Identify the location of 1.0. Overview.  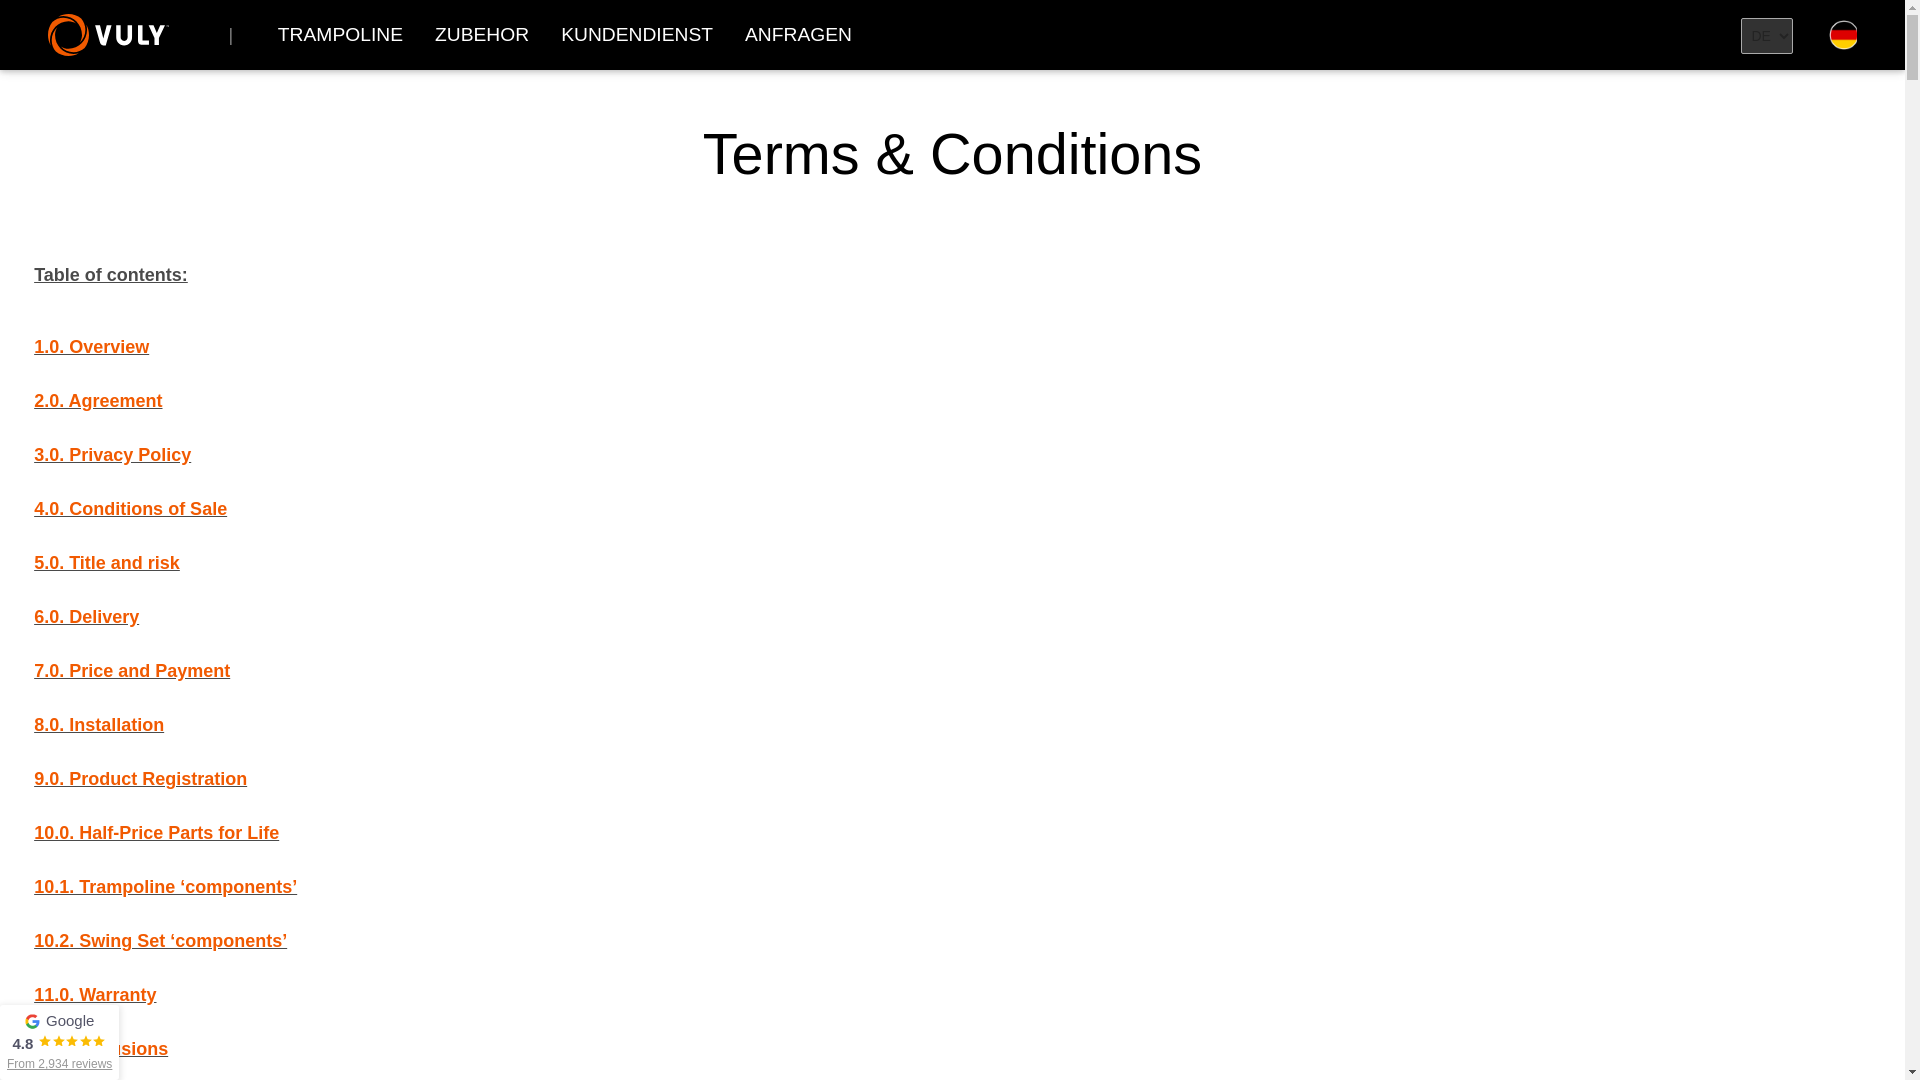
(92, 346).